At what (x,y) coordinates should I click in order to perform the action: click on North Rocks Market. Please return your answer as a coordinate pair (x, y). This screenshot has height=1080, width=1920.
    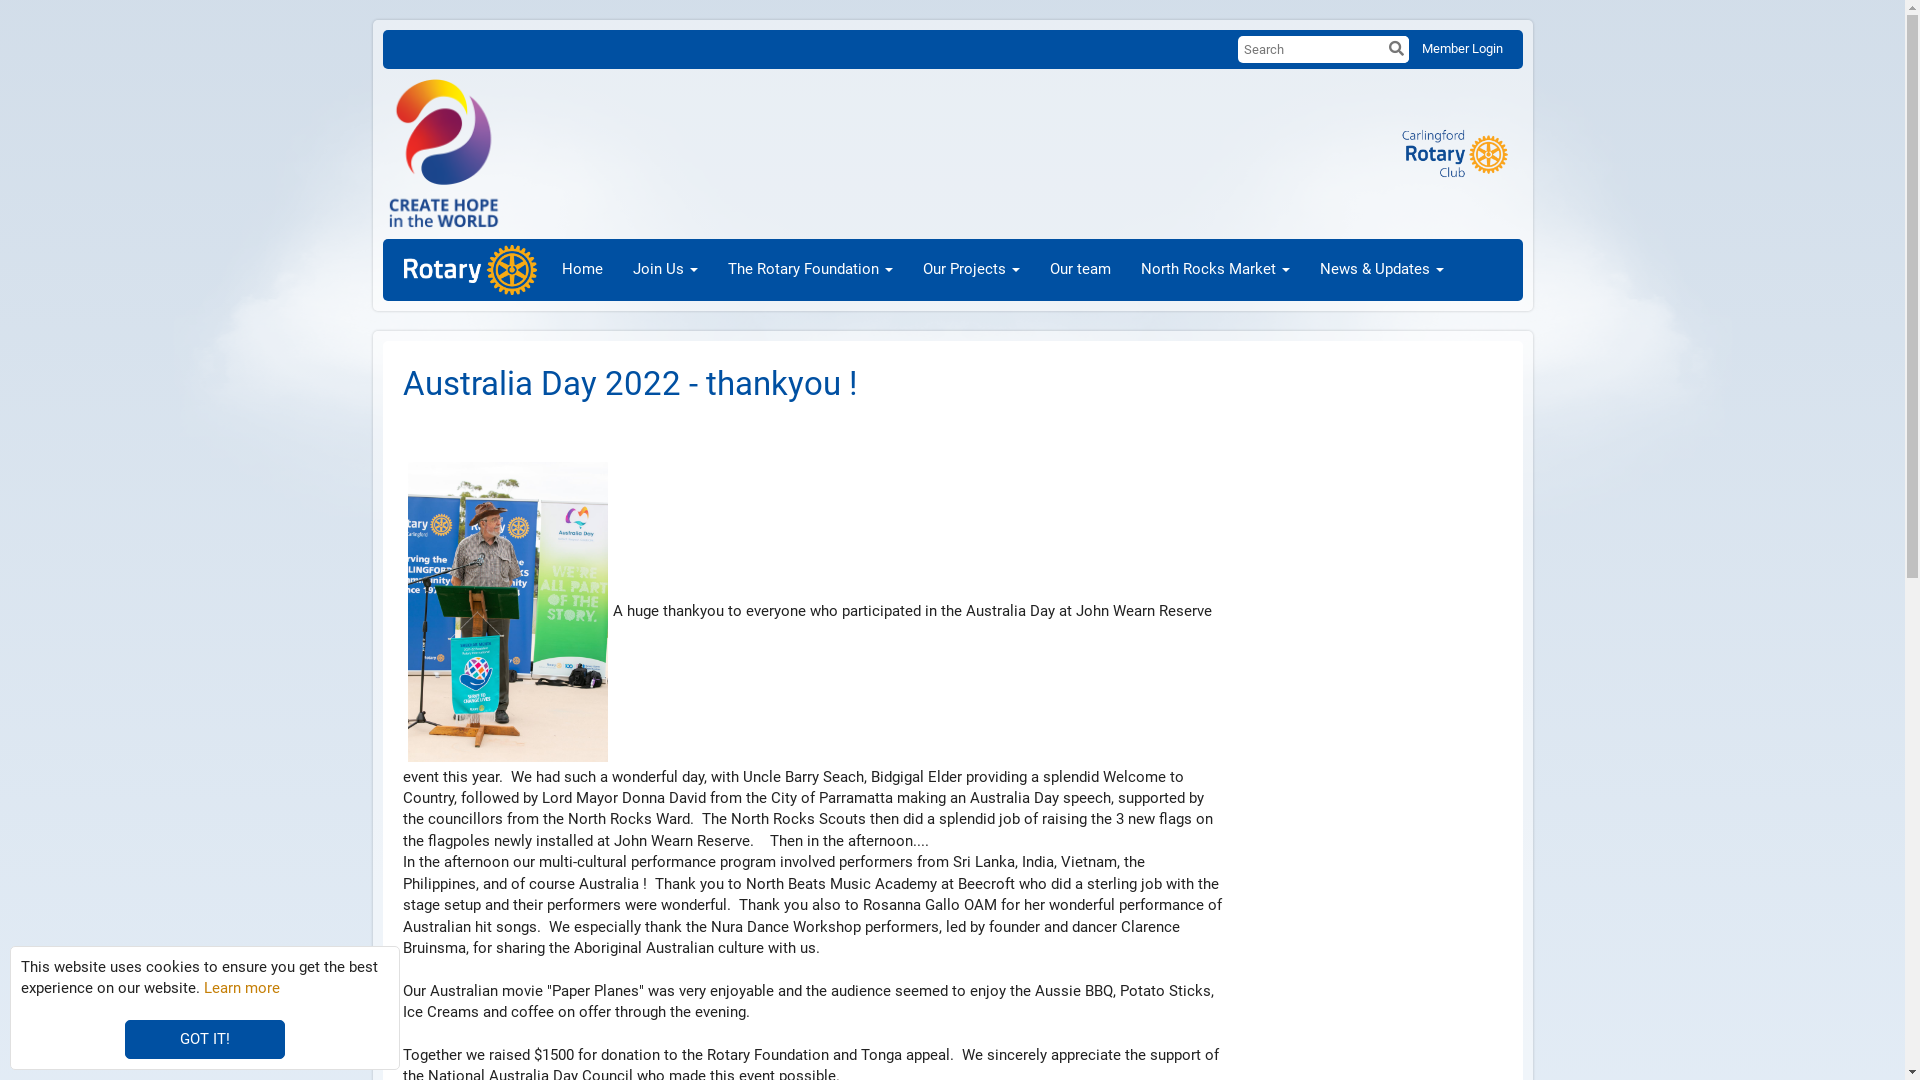
    Looking at the image, I should click on (1216, 270).